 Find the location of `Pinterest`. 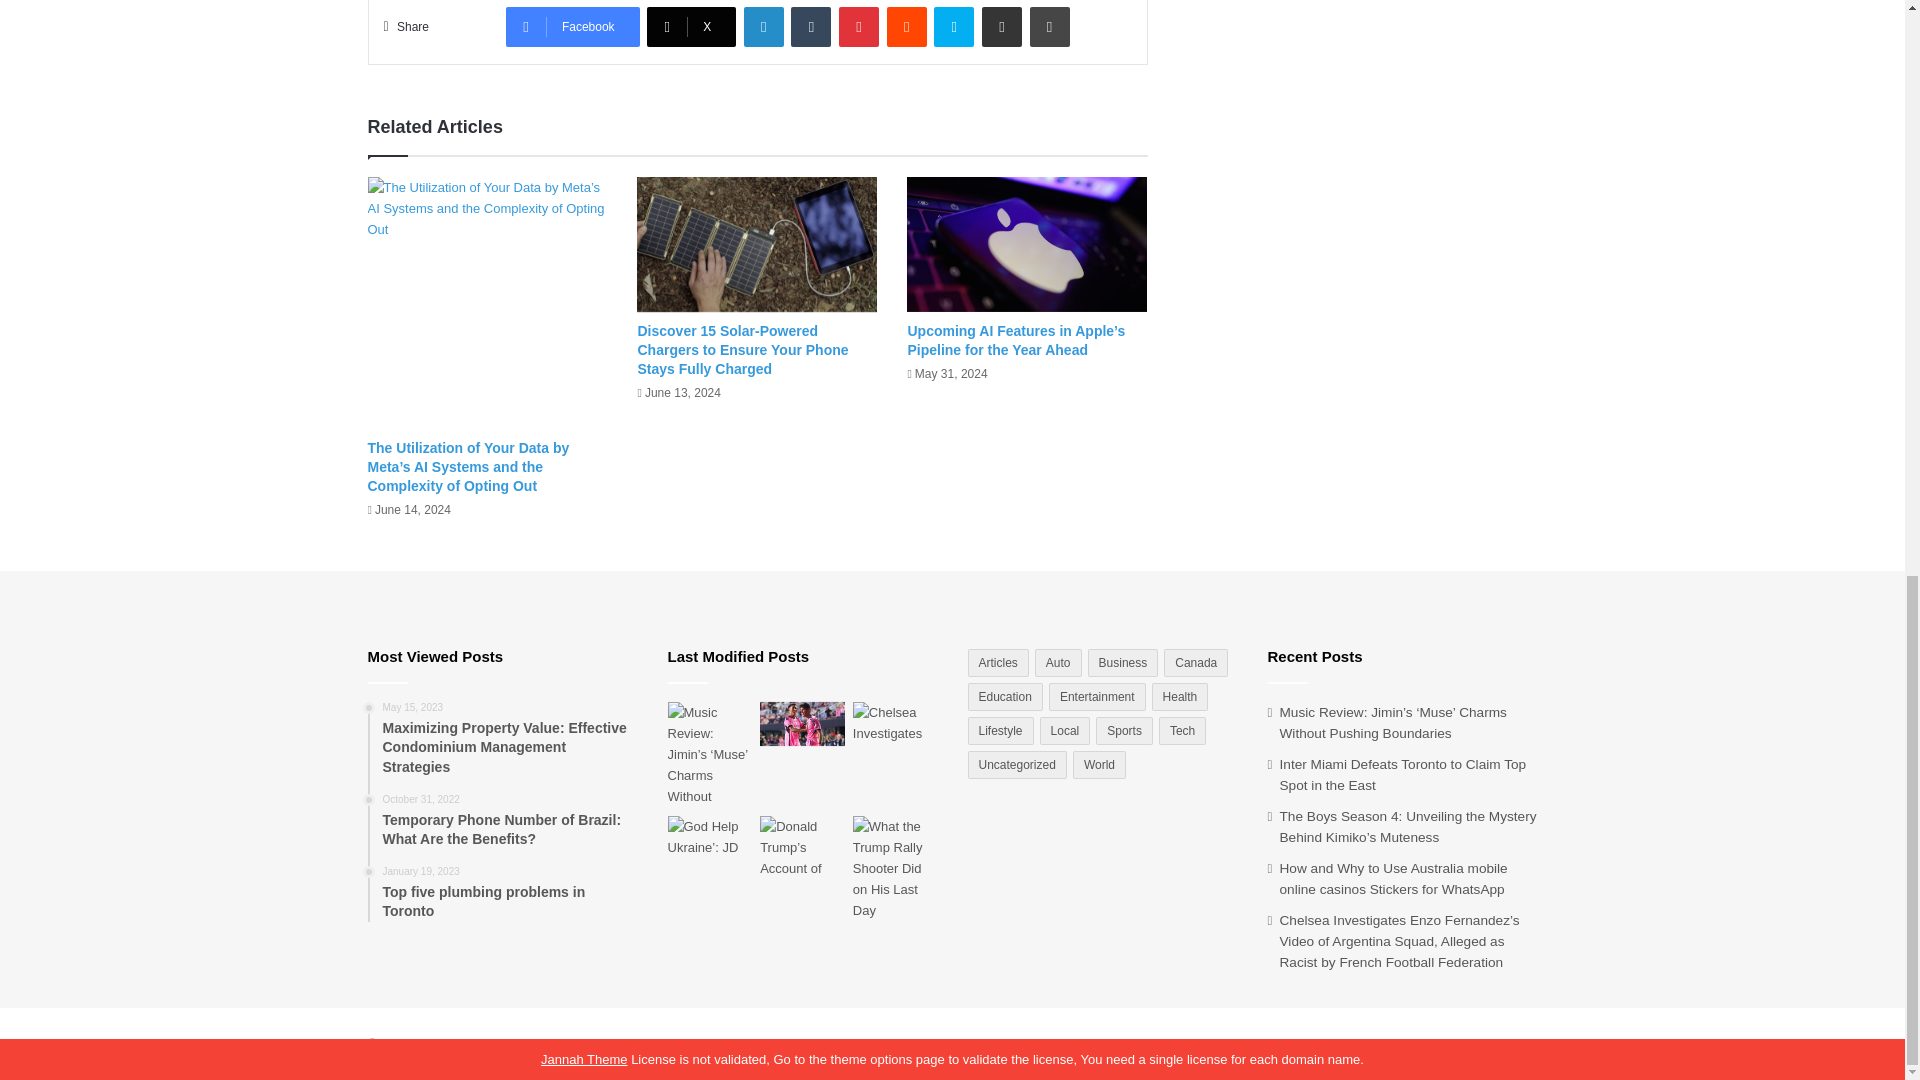

Pinterest is located at coordinates (859, 26).